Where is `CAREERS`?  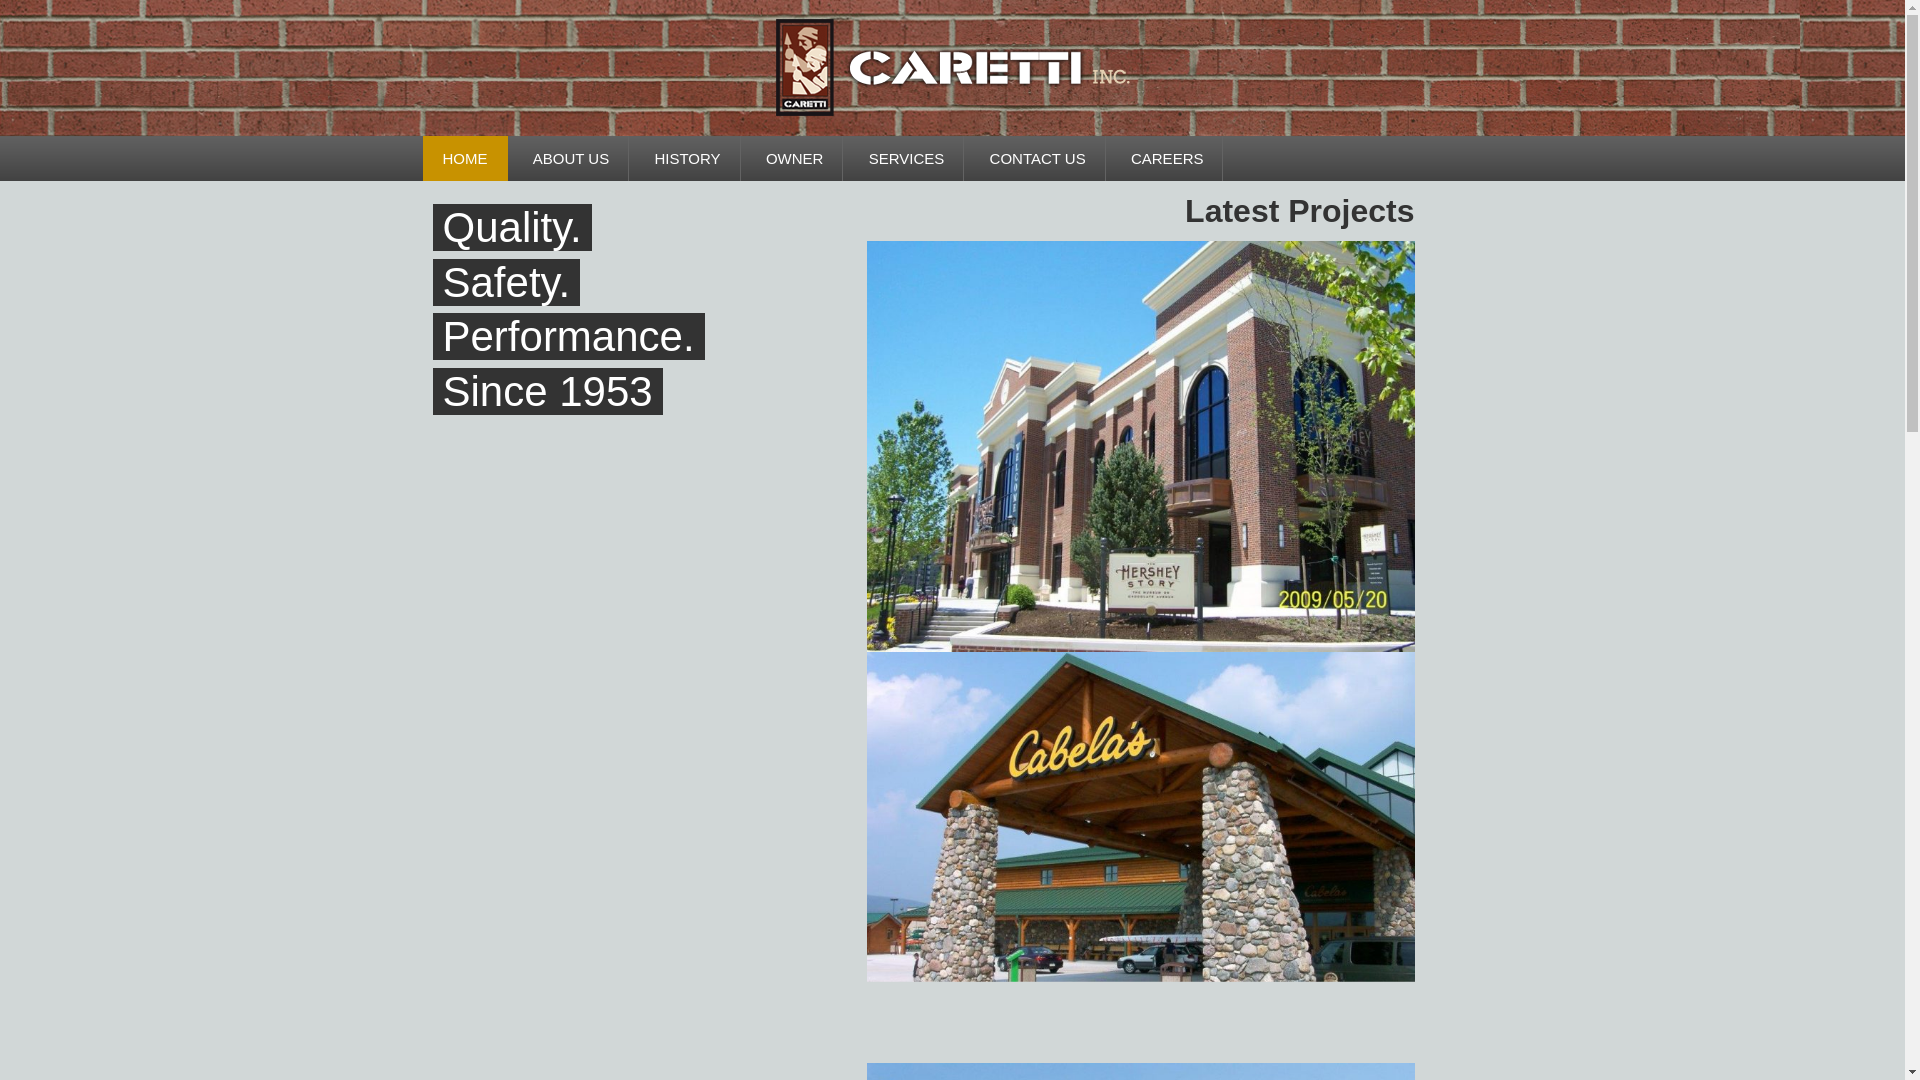 CAREERS is located at coordinates (1168, 158).